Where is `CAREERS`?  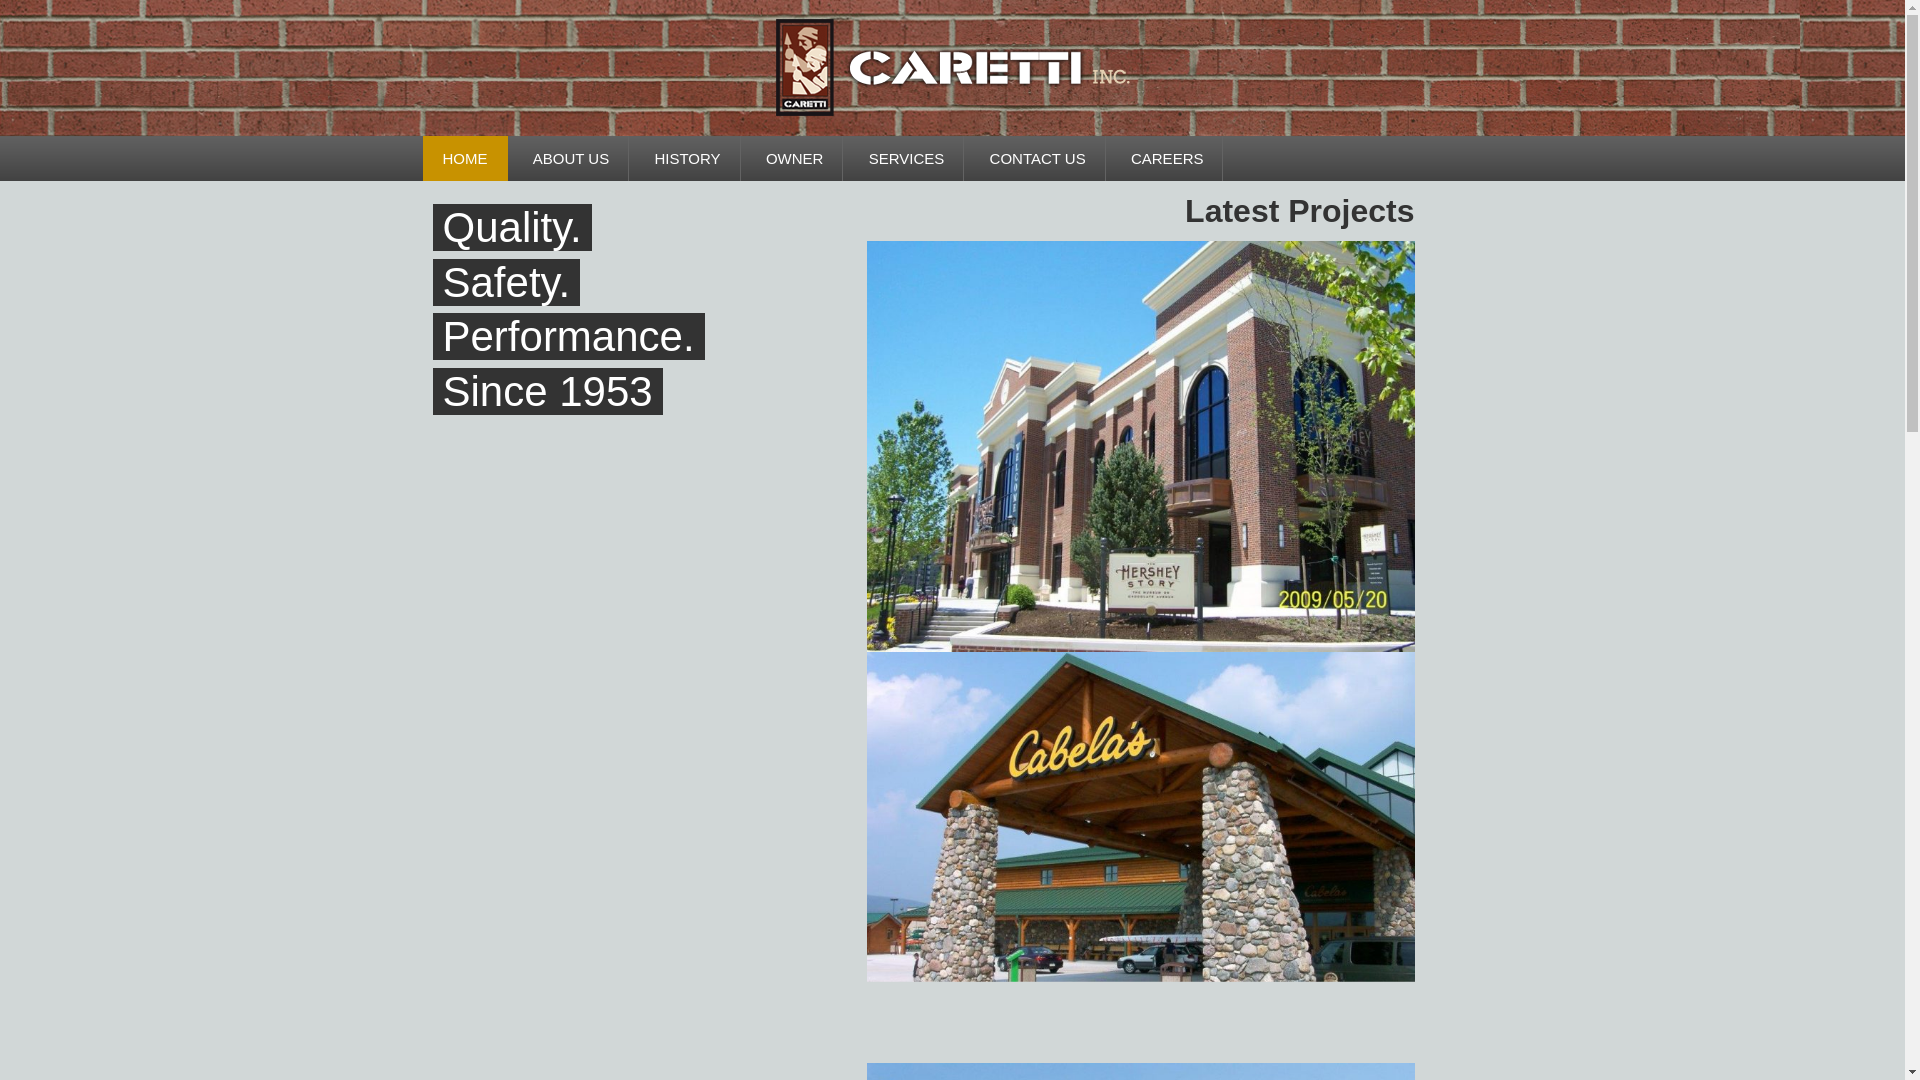 CAREERS is located at coordinates (1168, 158).